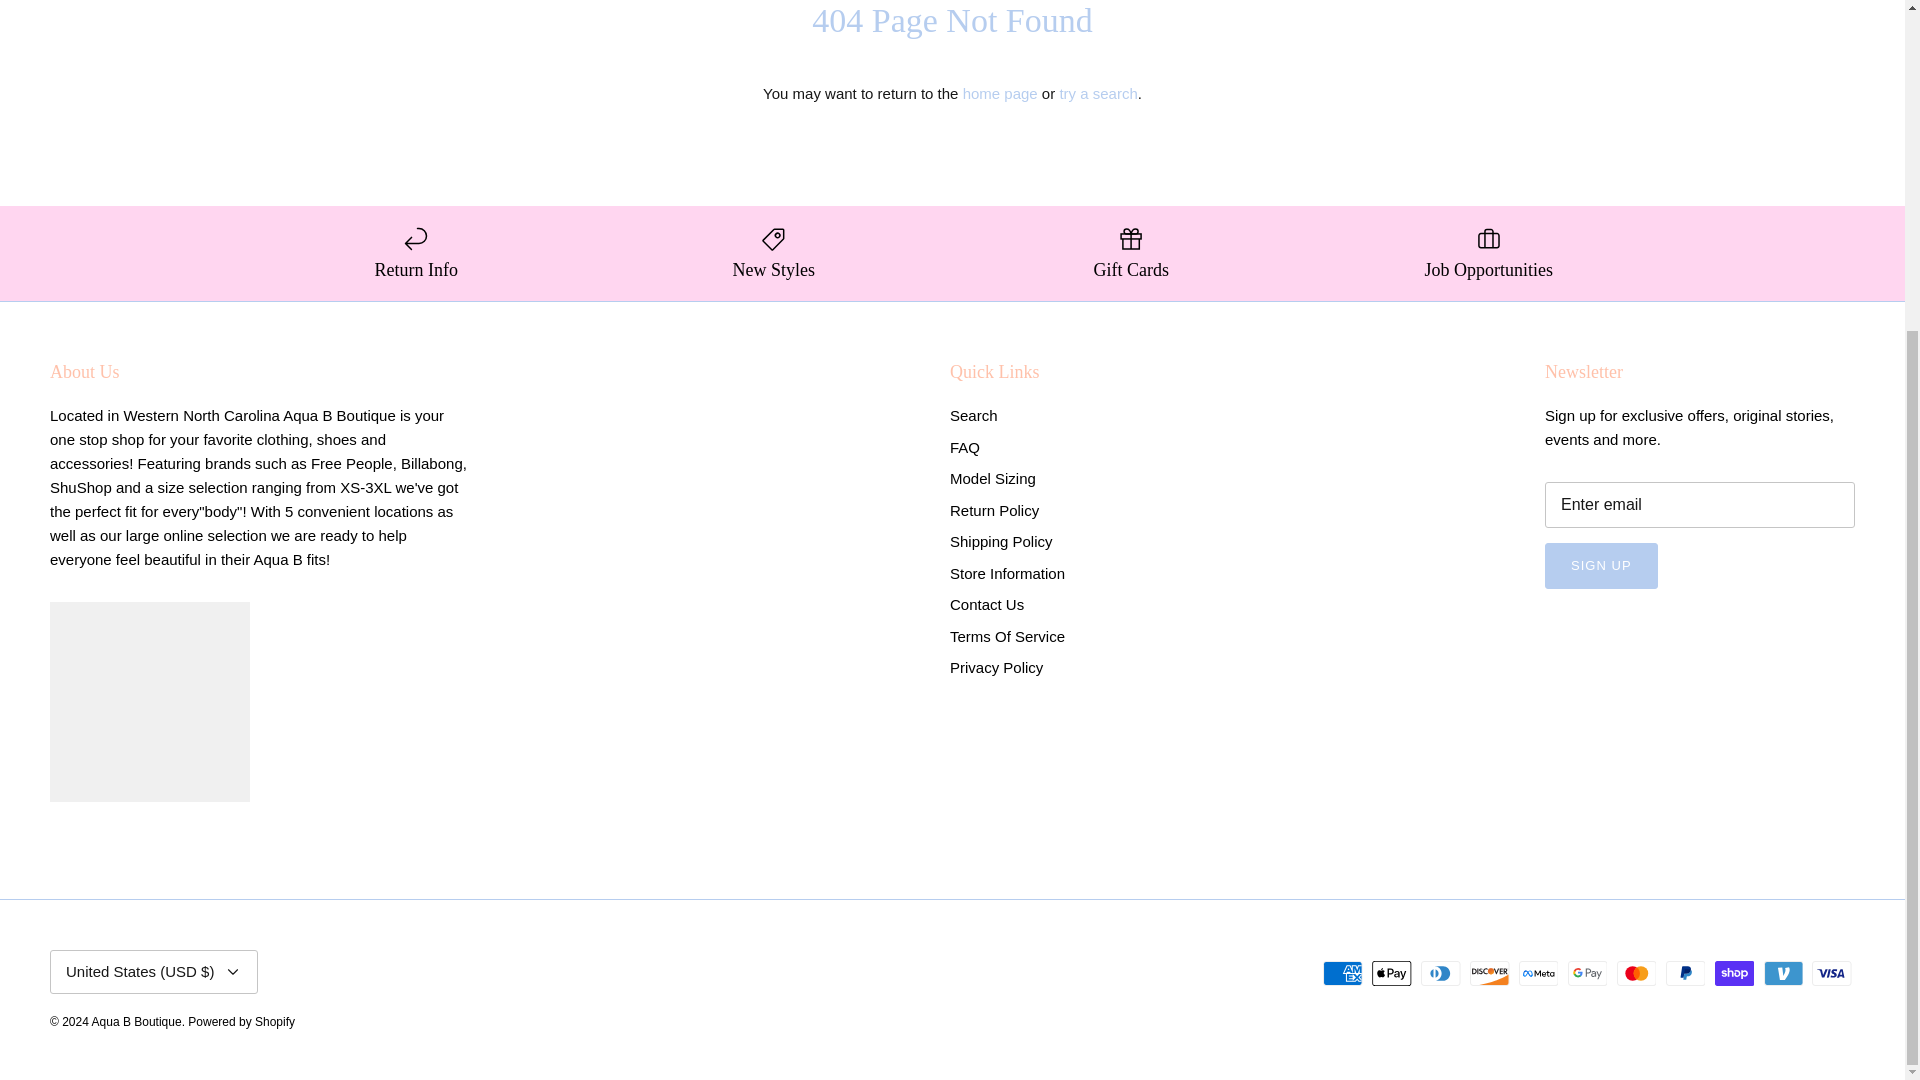 The height and width of the screenshot is (1080, 1920). I want to click on Discover, so click(1490, 974).